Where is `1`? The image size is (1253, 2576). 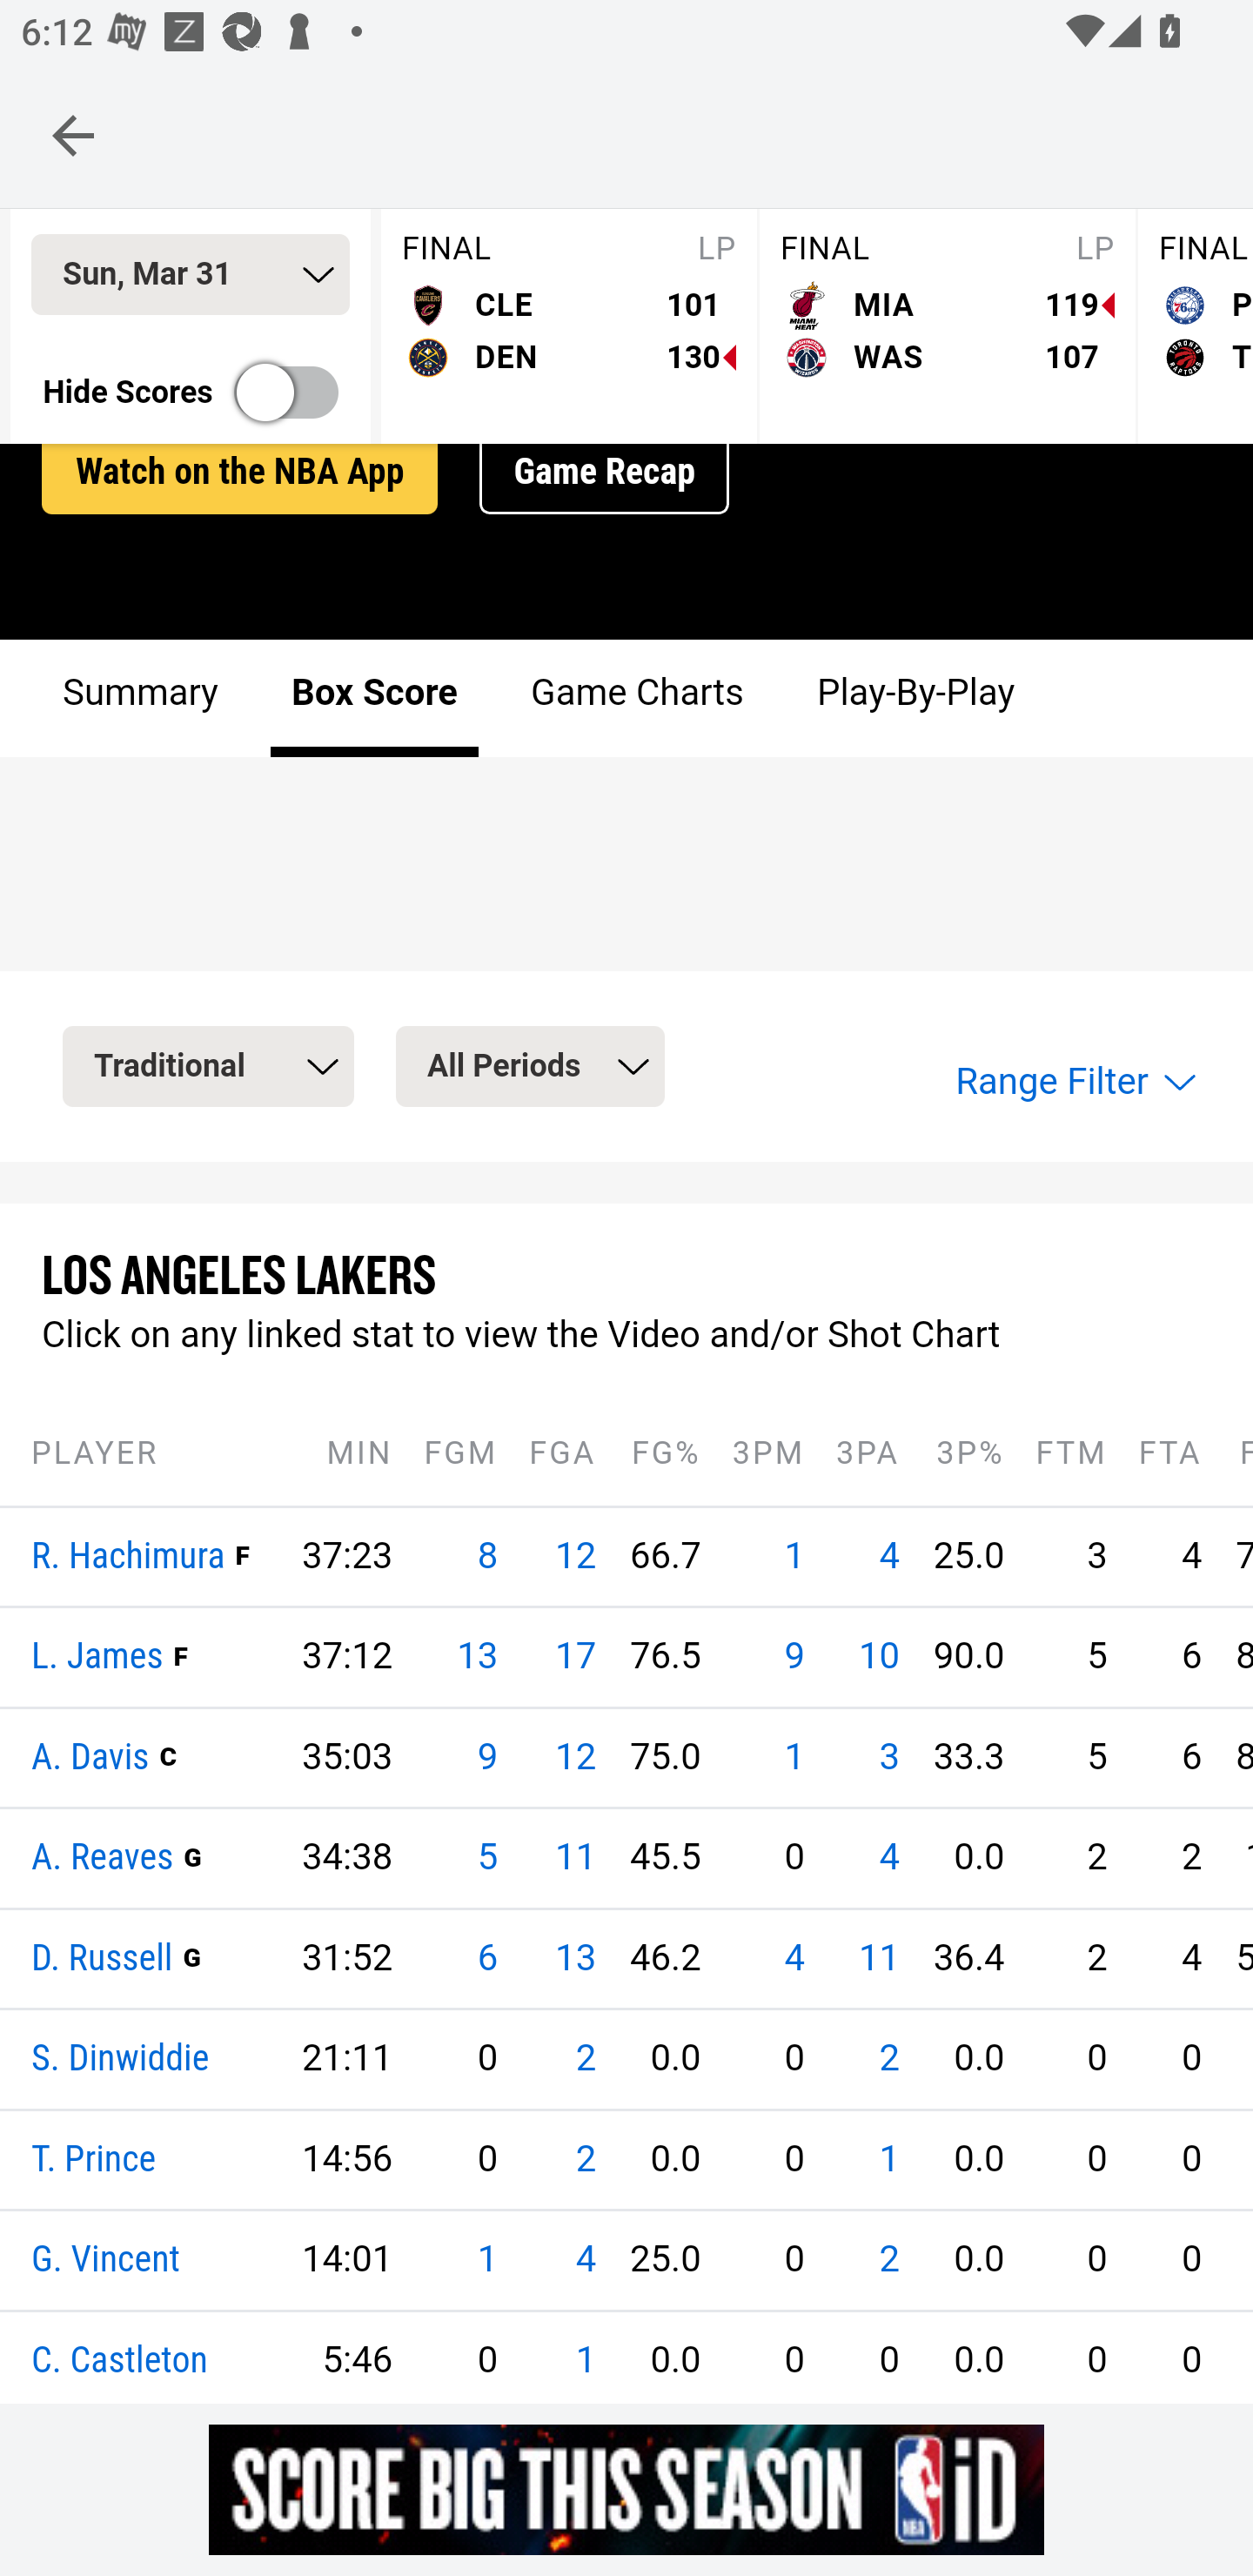
1 is located at coordinates (795, 1558).